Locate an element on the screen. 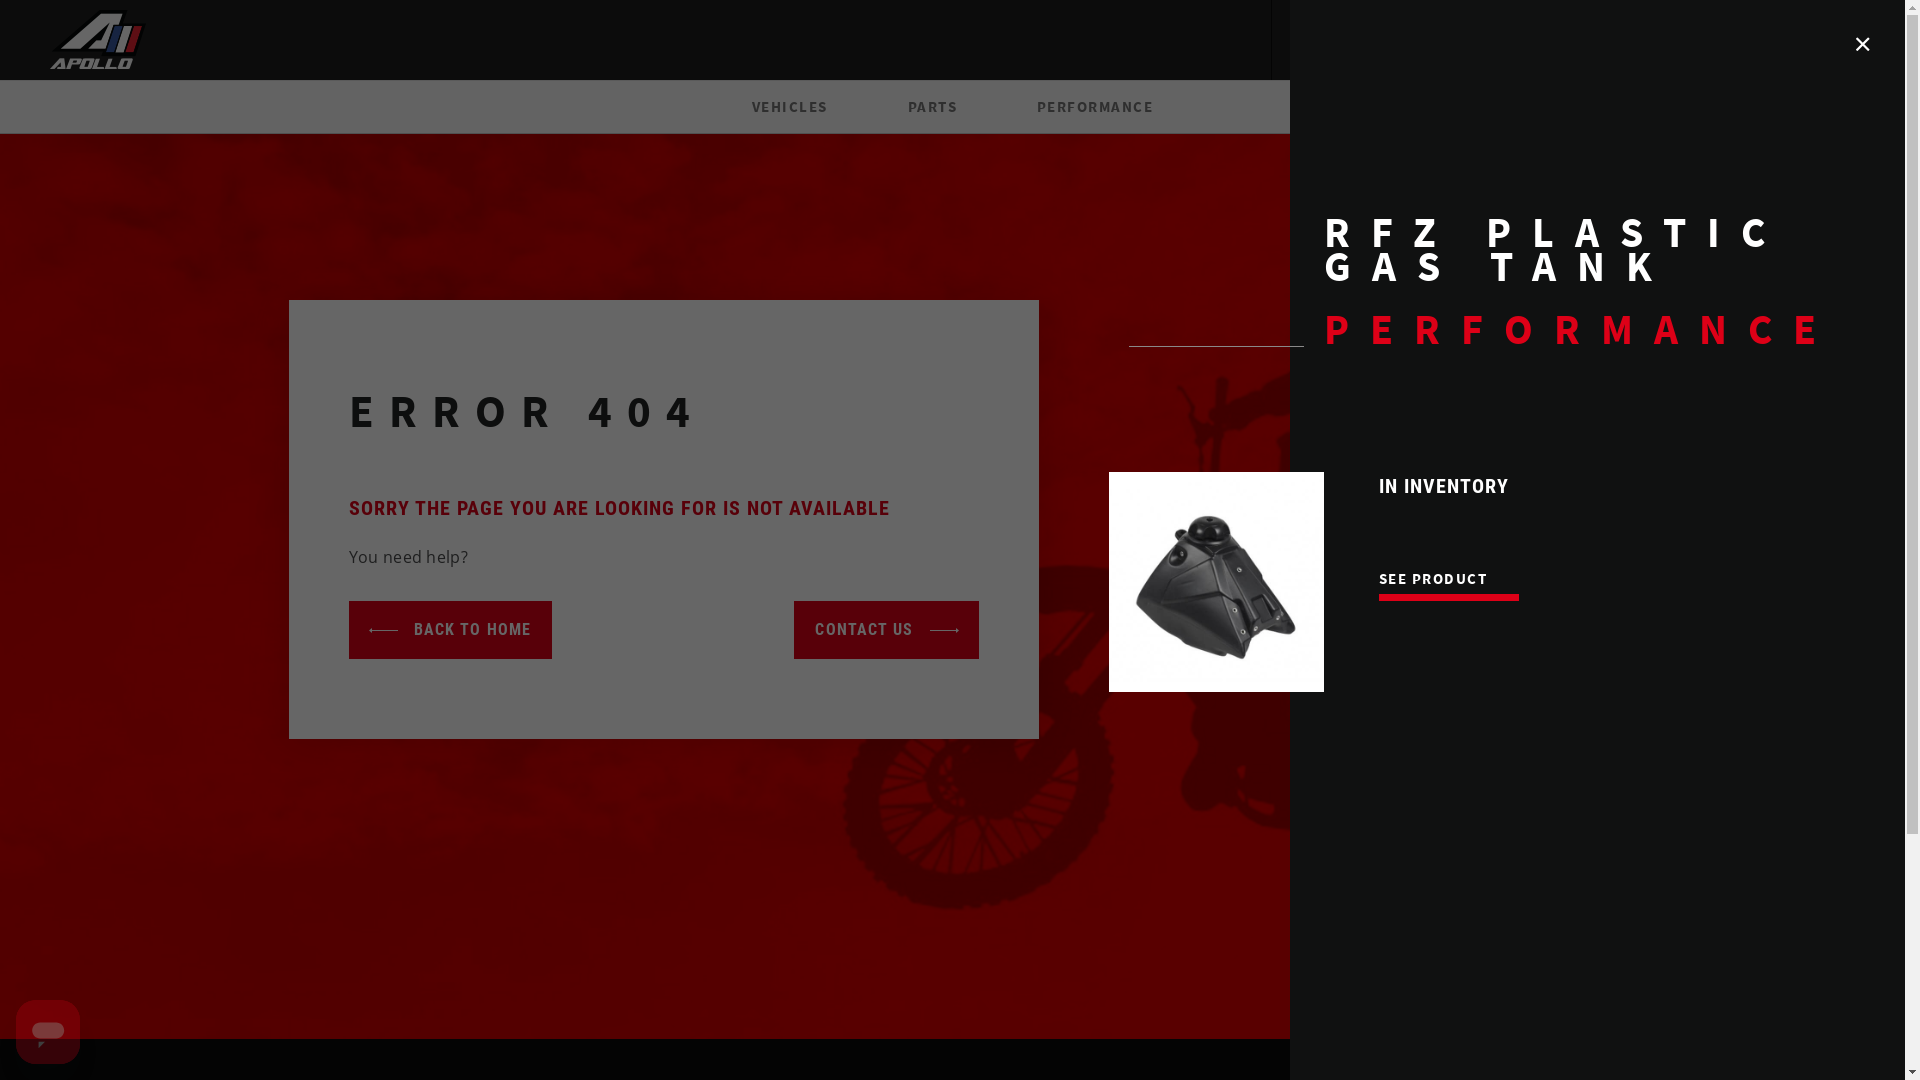 The image size is (1920, 1080). LOG IN is located at coordinates (1410, 40).